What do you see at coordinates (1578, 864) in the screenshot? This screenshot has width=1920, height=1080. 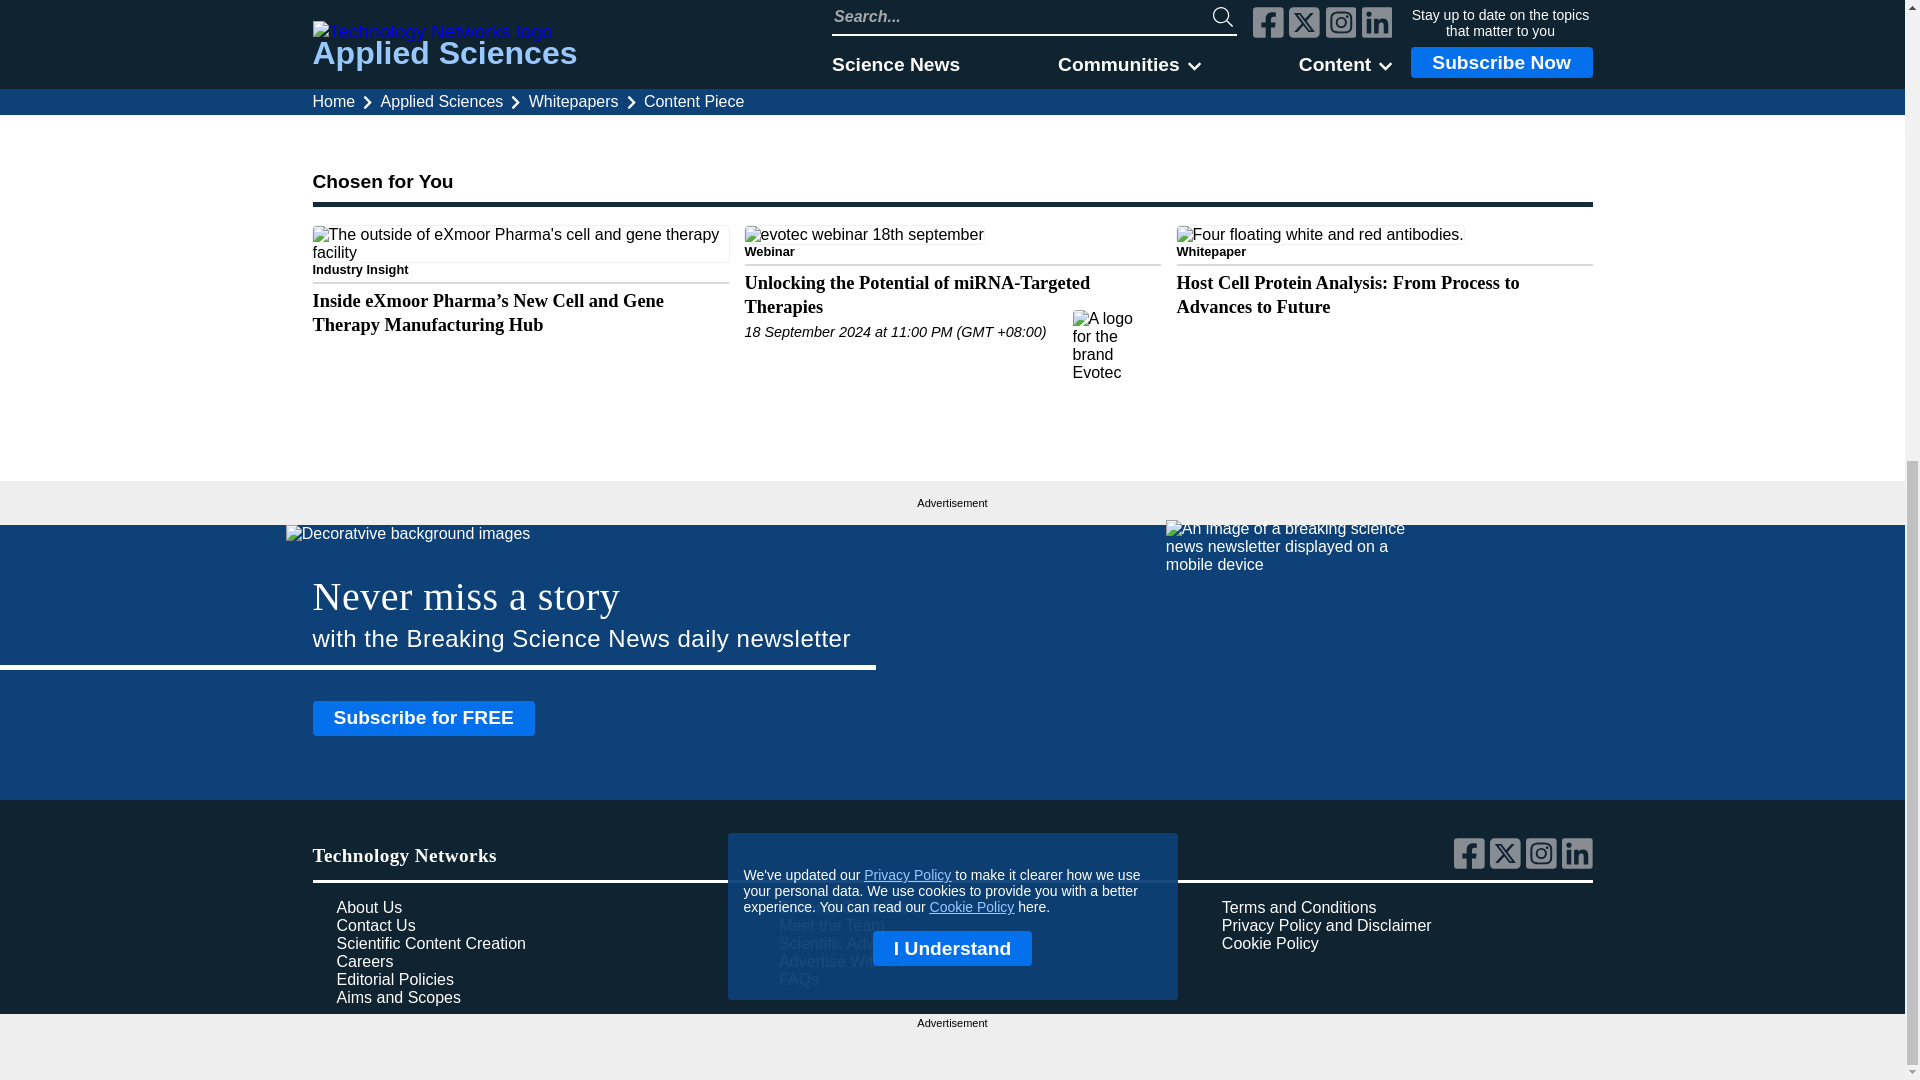 I see `Link to Technology Networks' linkedin page` at bounding box center [1578, 864].